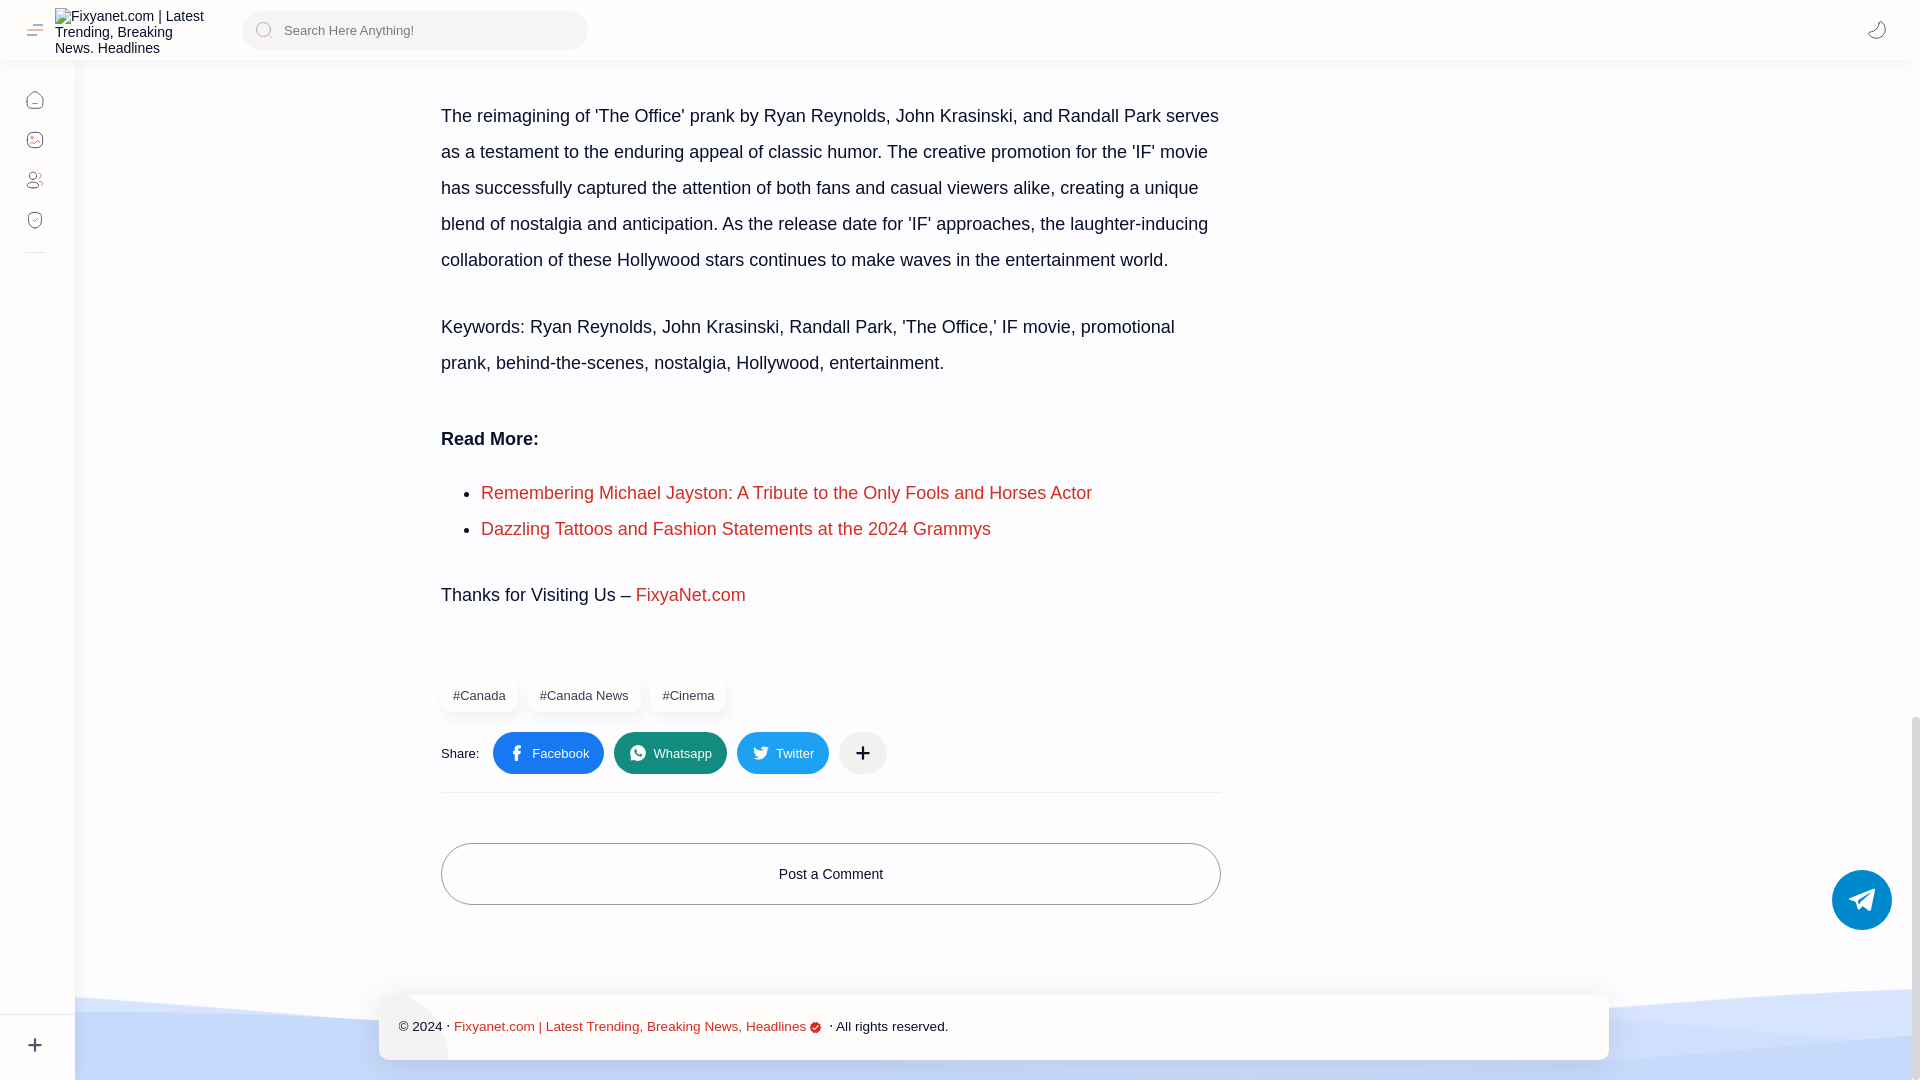 Image resolution: width=1920 pixels, height=1080 pixels. What do you see at coordinates (736, 528) in the screenshot?
I see `Dazzling Tattoos and Fashion Statements at the 2024 Grammys` at bounding box center [736, 528].